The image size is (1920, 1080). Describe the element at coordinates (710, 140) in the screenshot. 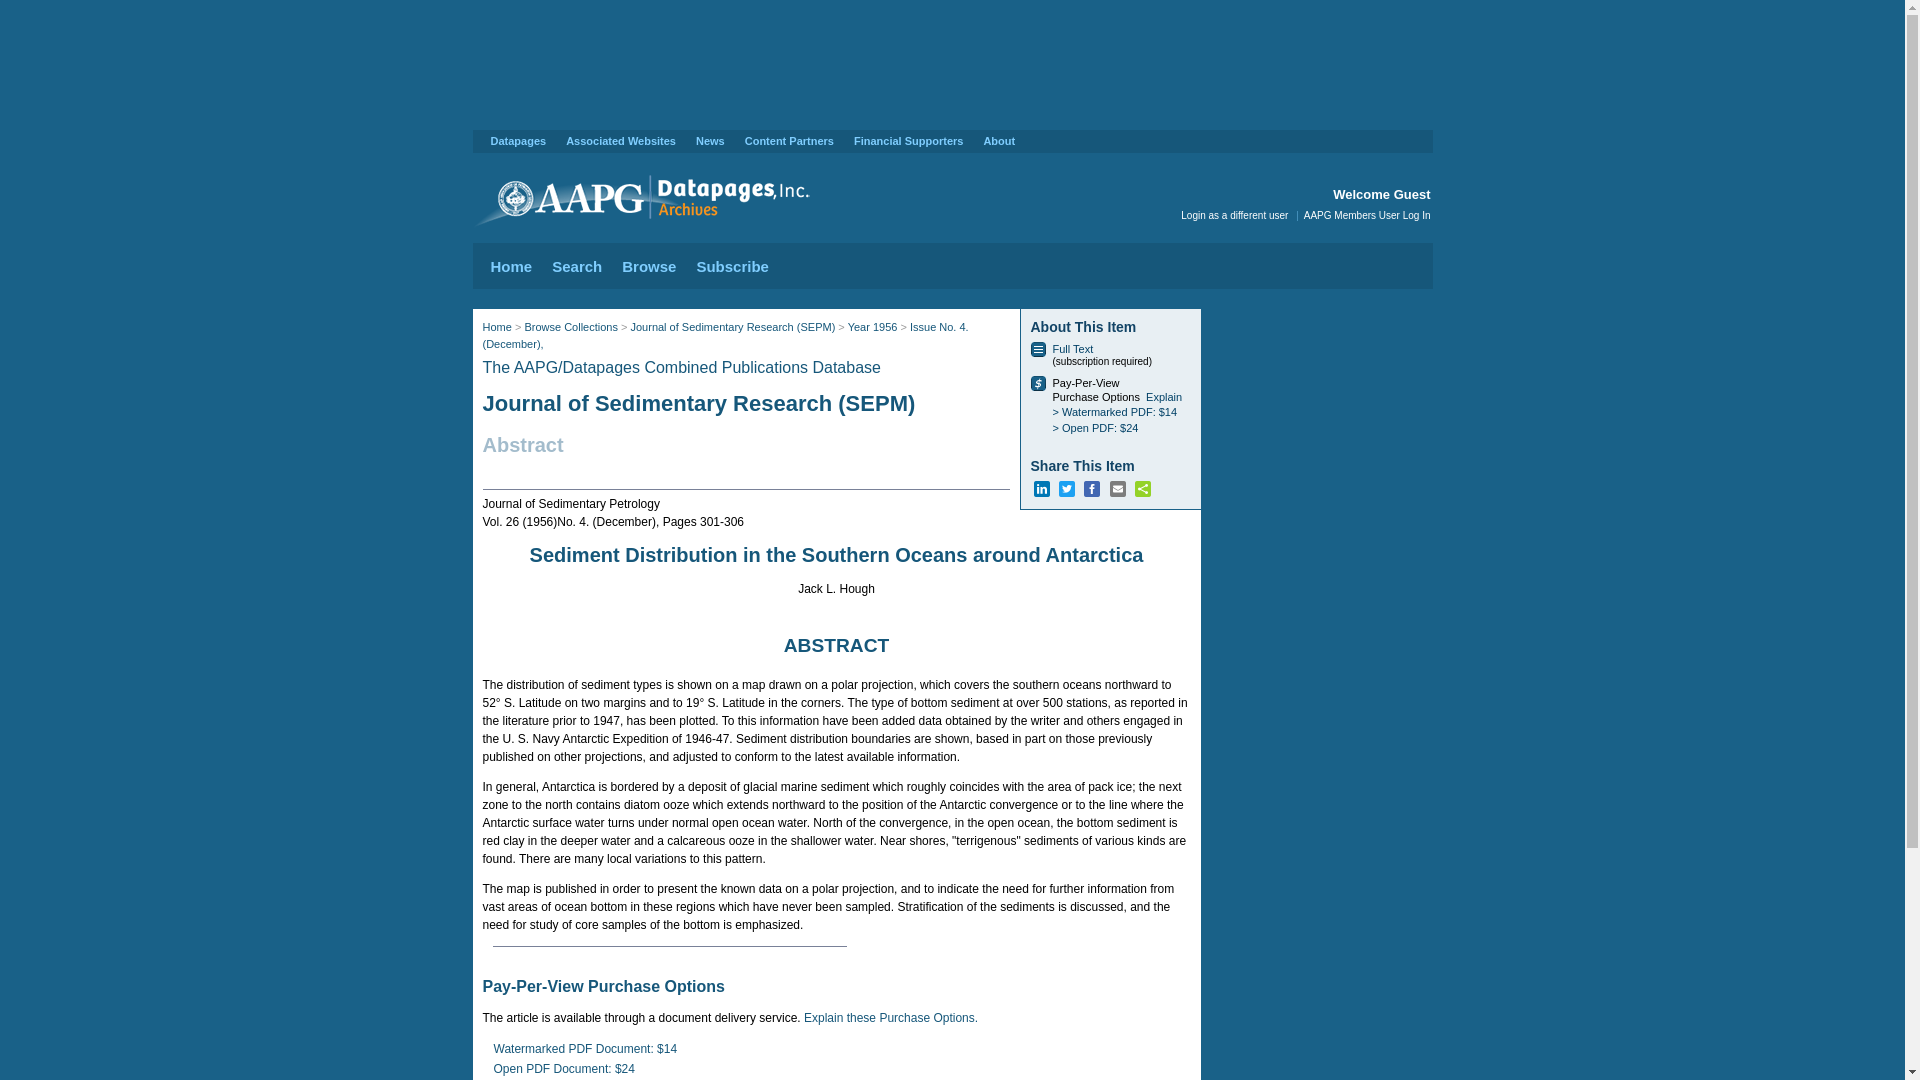

I see `News` at that location.